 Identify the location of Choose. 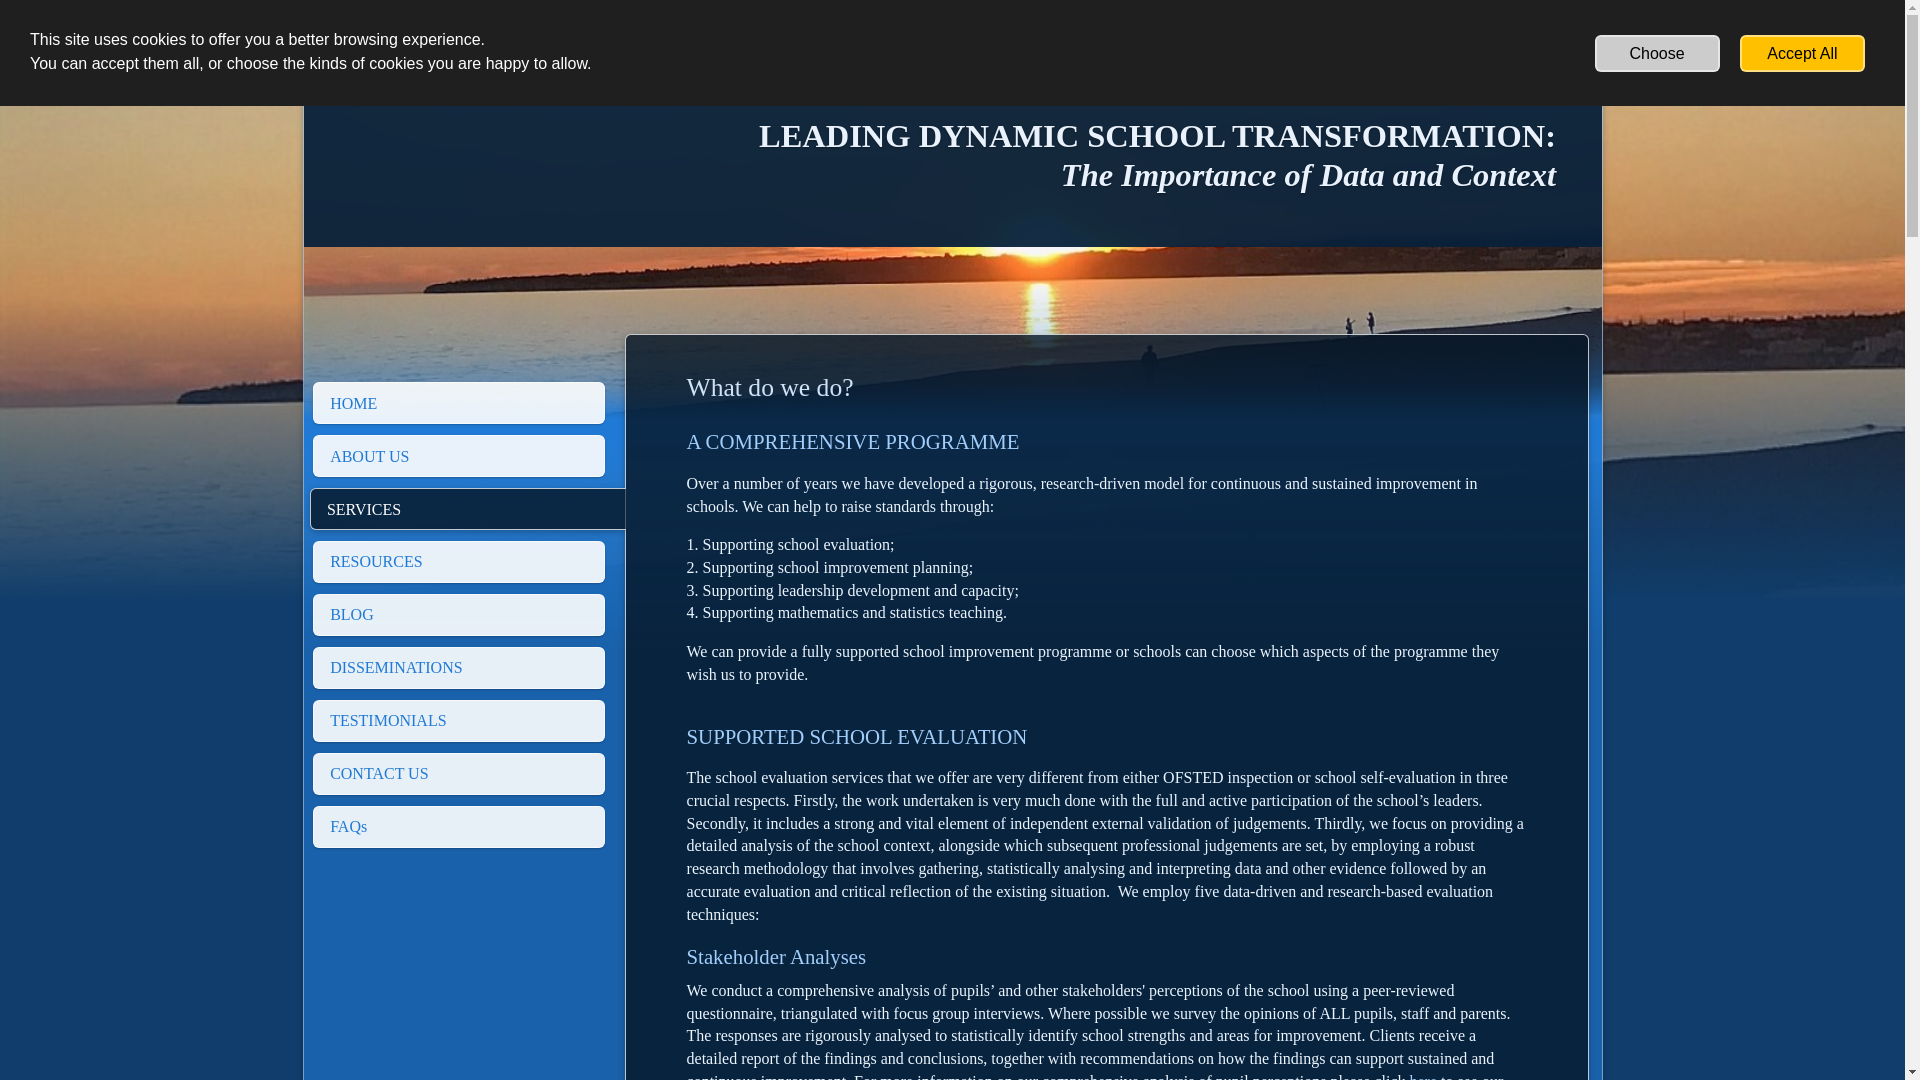
(1658, 53).